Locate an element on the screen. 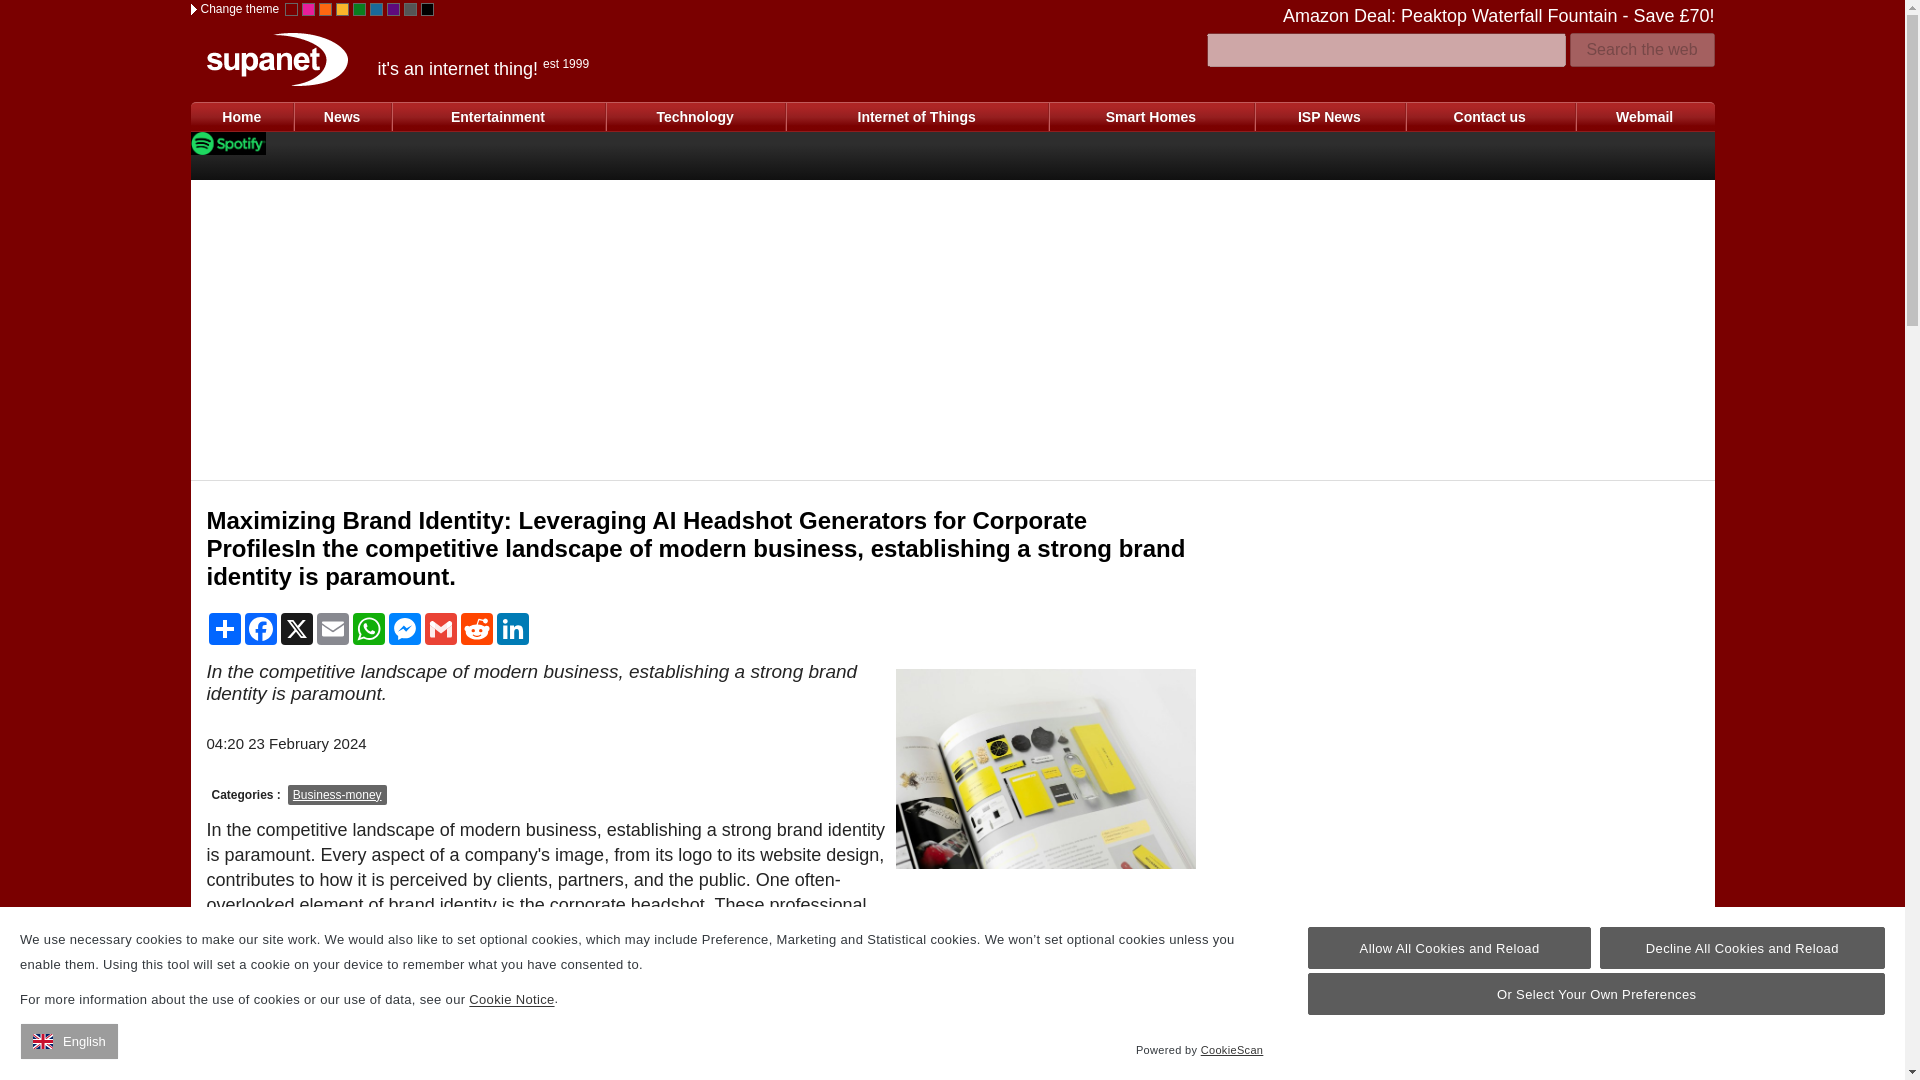 This screenshot has width=1920, height=1080. ISP News is located at coordinates (1329, 116).